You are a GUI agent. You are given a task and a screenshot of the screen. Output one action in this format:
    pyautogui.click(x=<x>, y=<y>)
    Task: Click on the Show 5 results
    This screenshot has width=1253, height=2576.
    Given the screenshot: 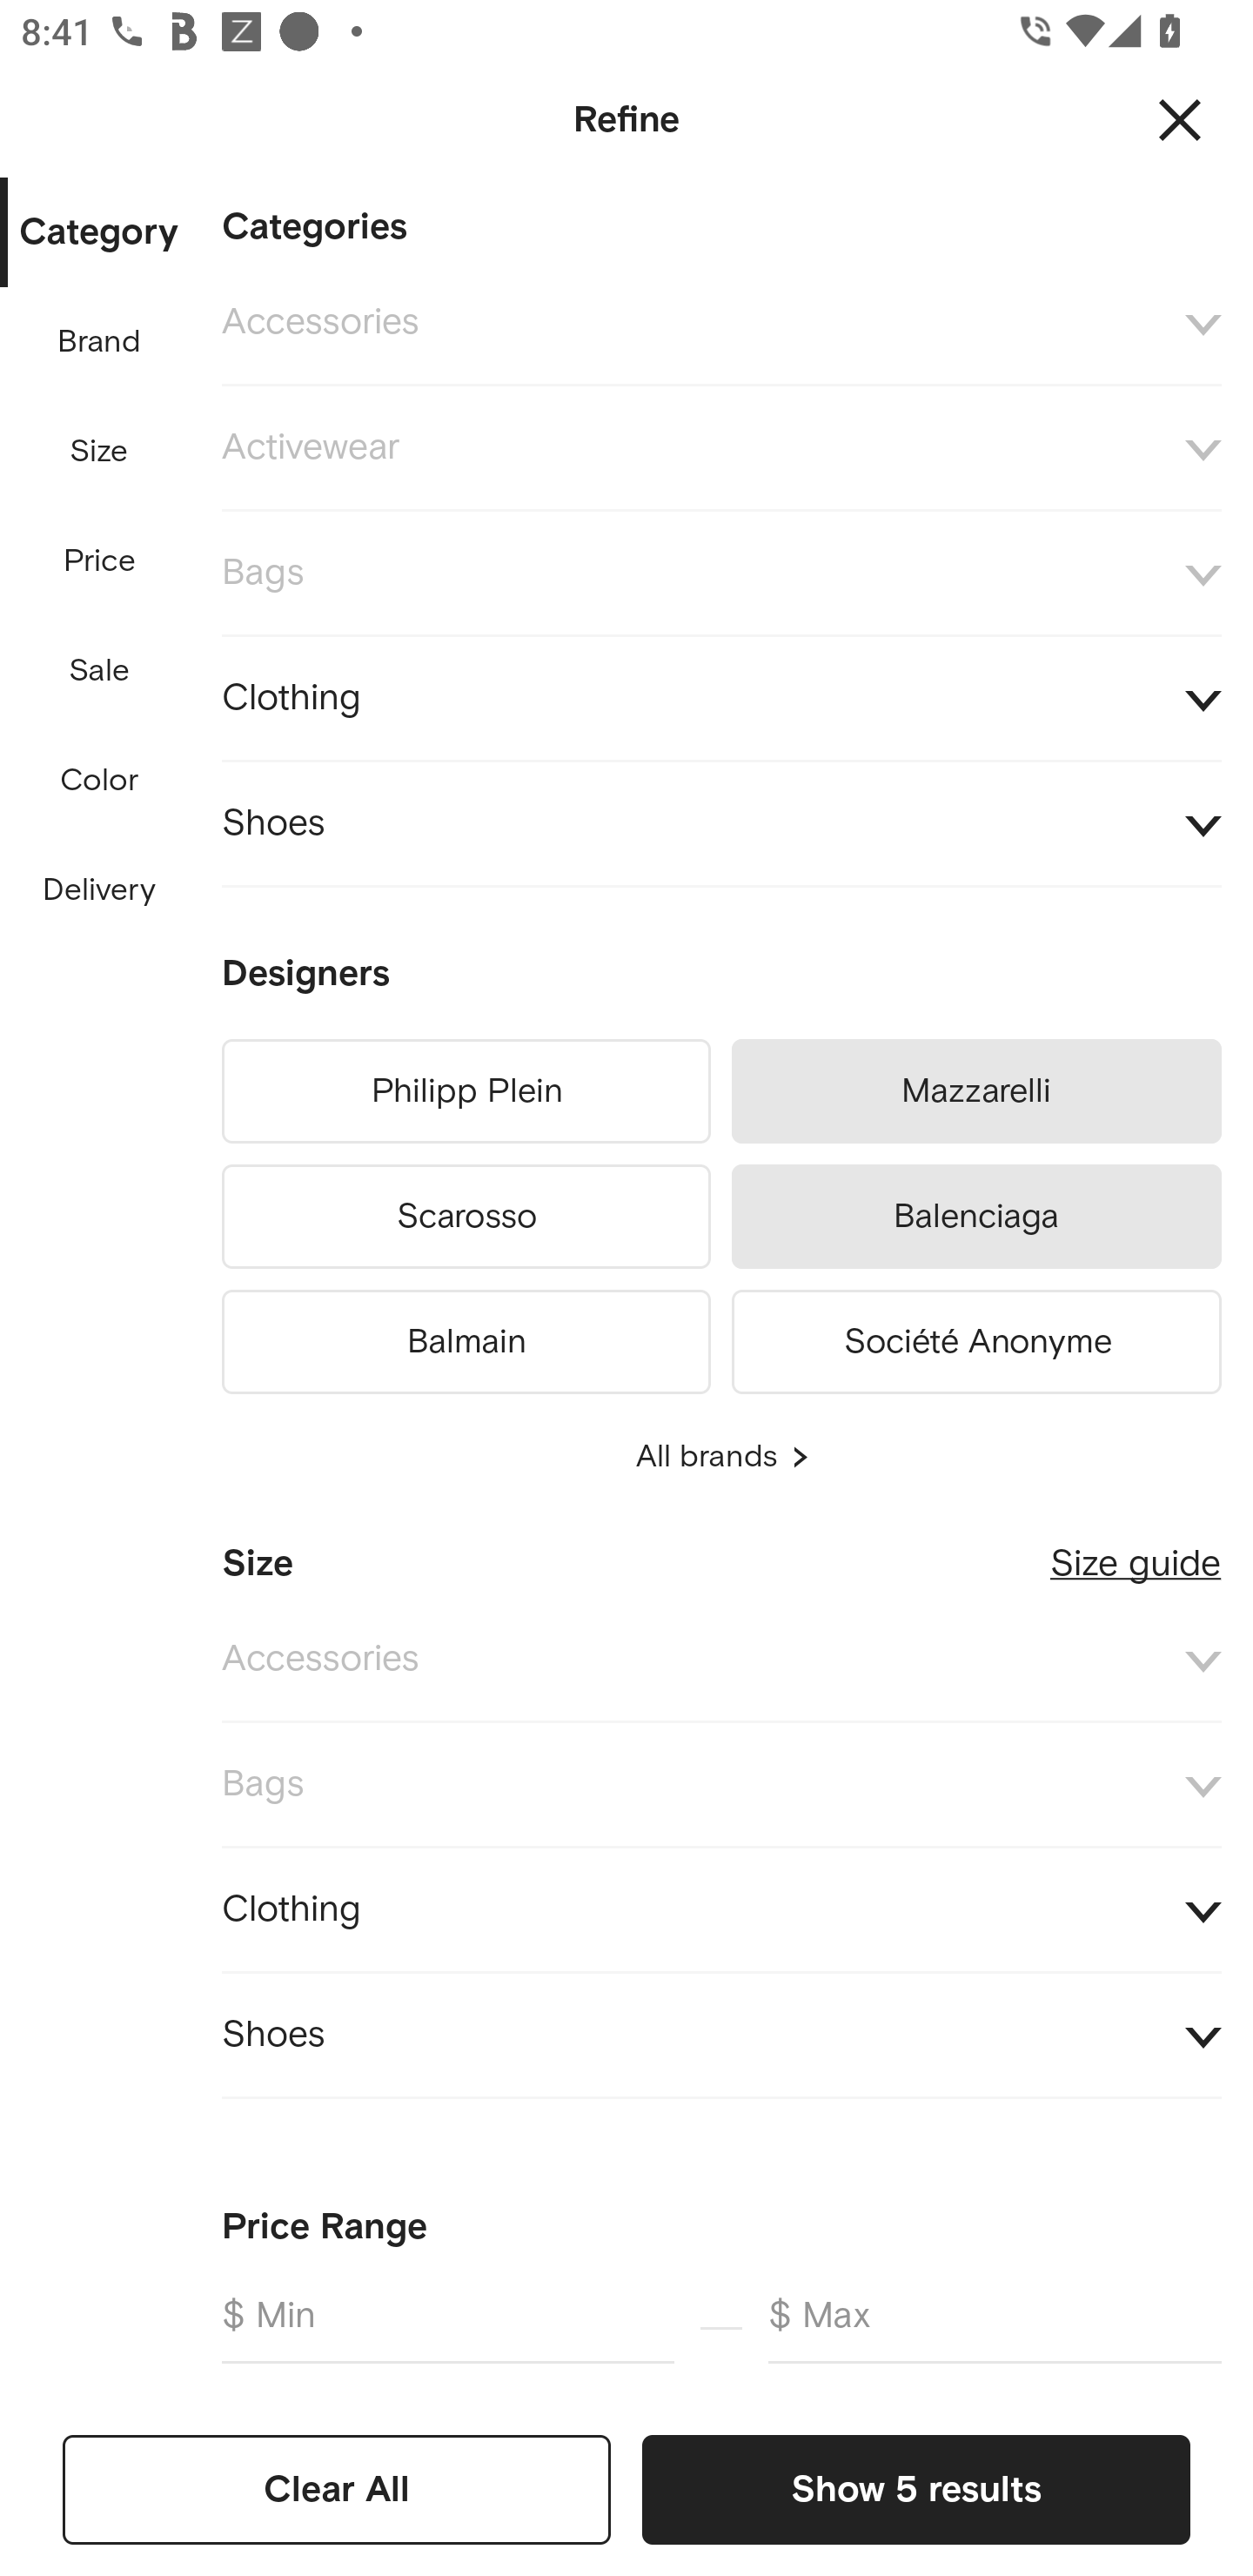 What is the action you would take?
    pyautogui.click(x=915, y=2489)
    